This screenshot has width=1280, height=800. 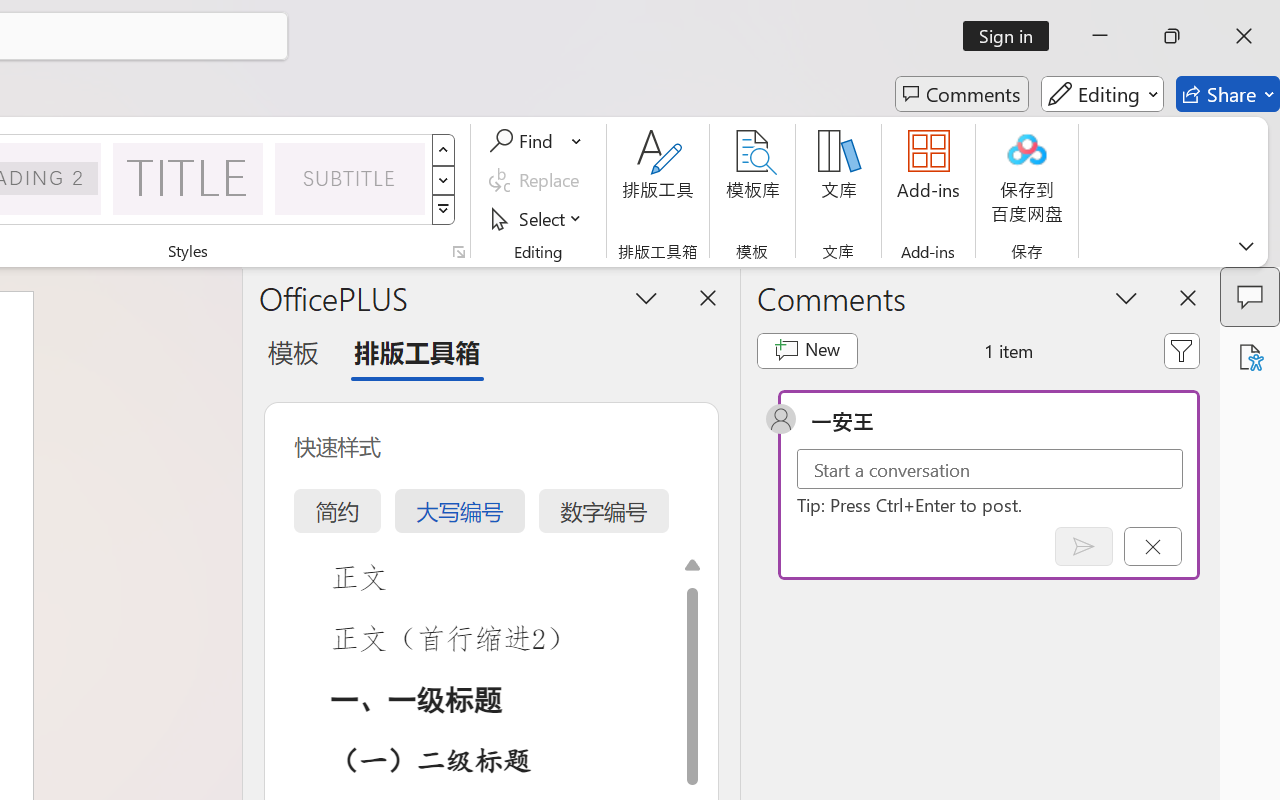 I want to click on Title, so click(x=188, y=178).